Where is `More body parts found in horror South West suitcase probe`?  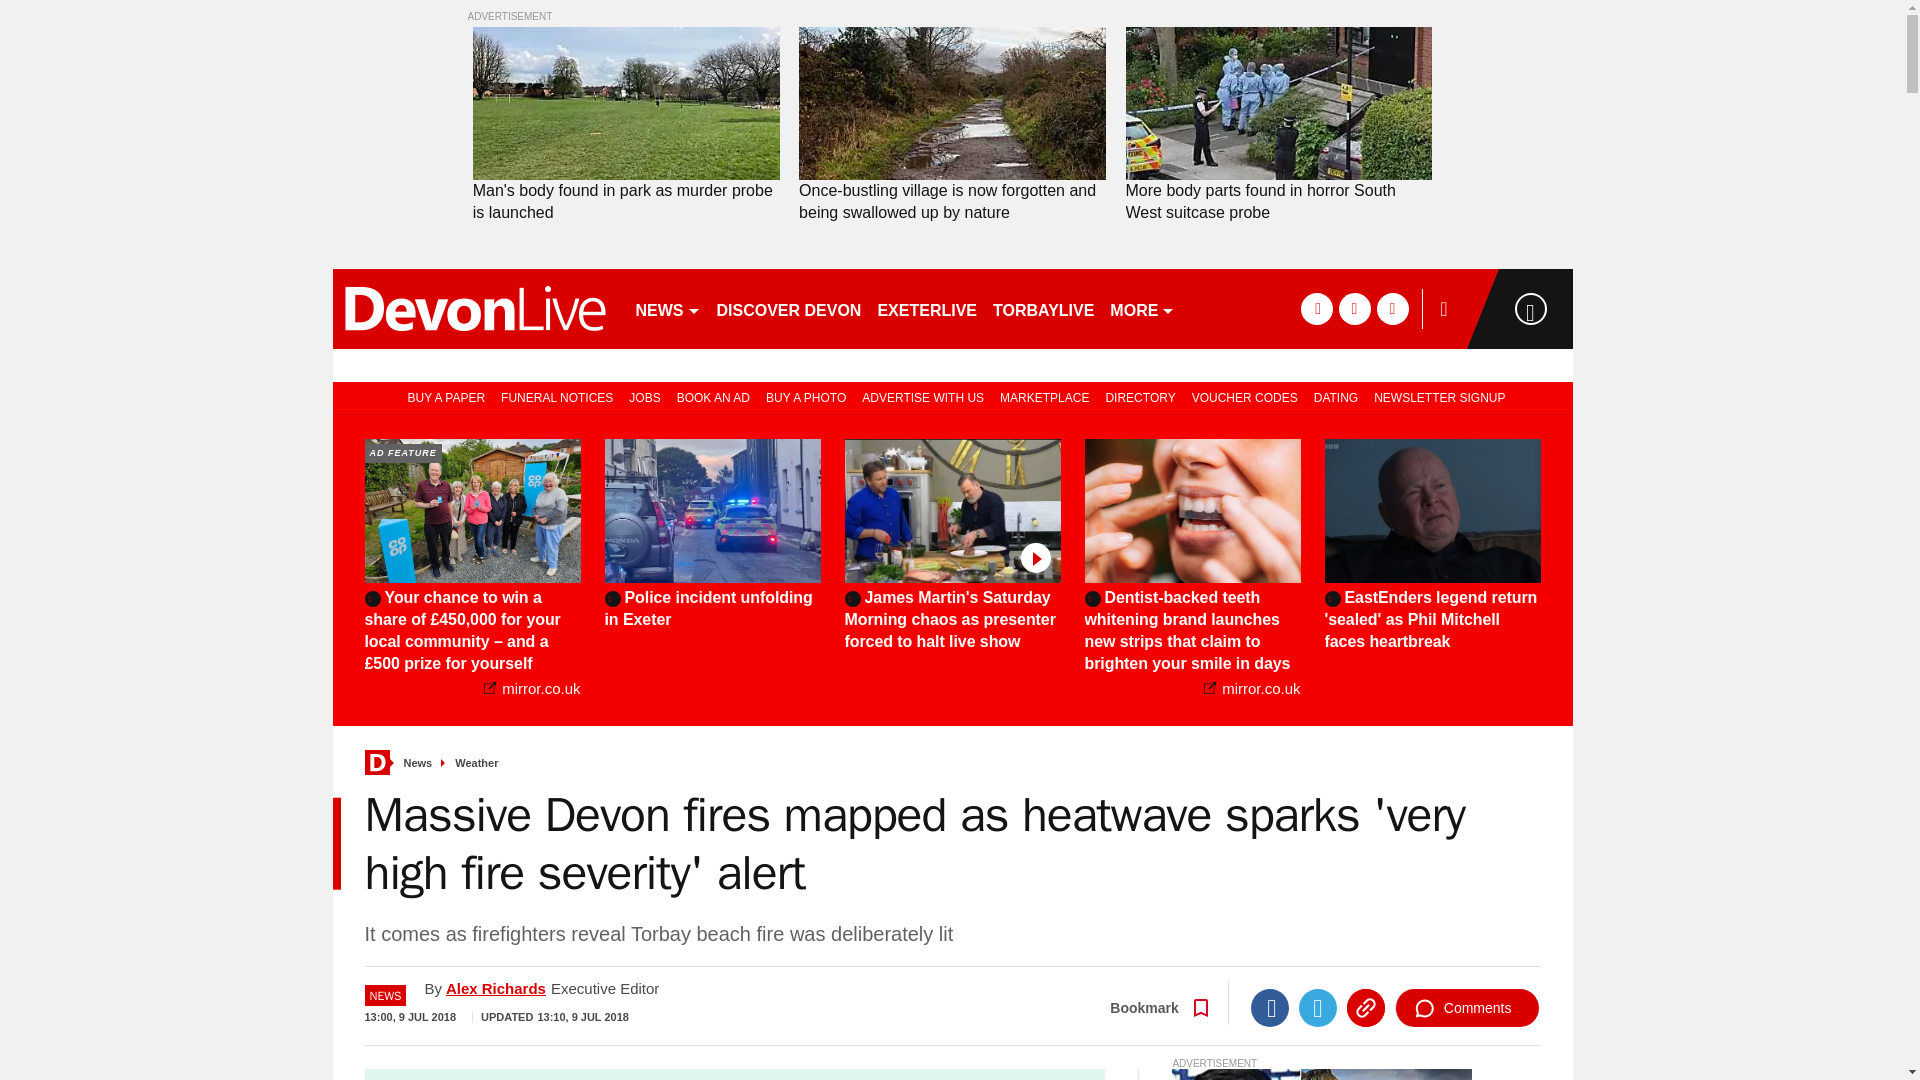
More body parts found in horror South West suitcase probe is located at coordinates (1278, 104).